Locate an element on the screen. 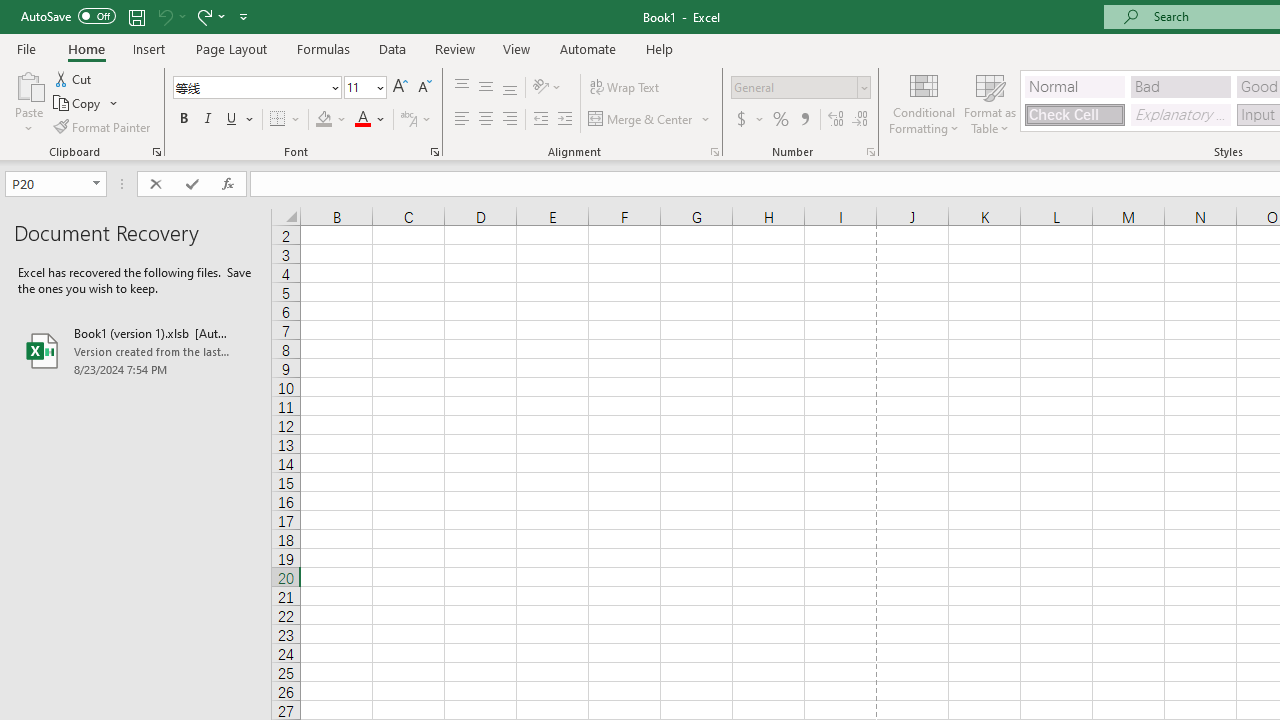 The width and height of the screenshot is (1280, 720). Comma Style is located at coordinates (804, 120).